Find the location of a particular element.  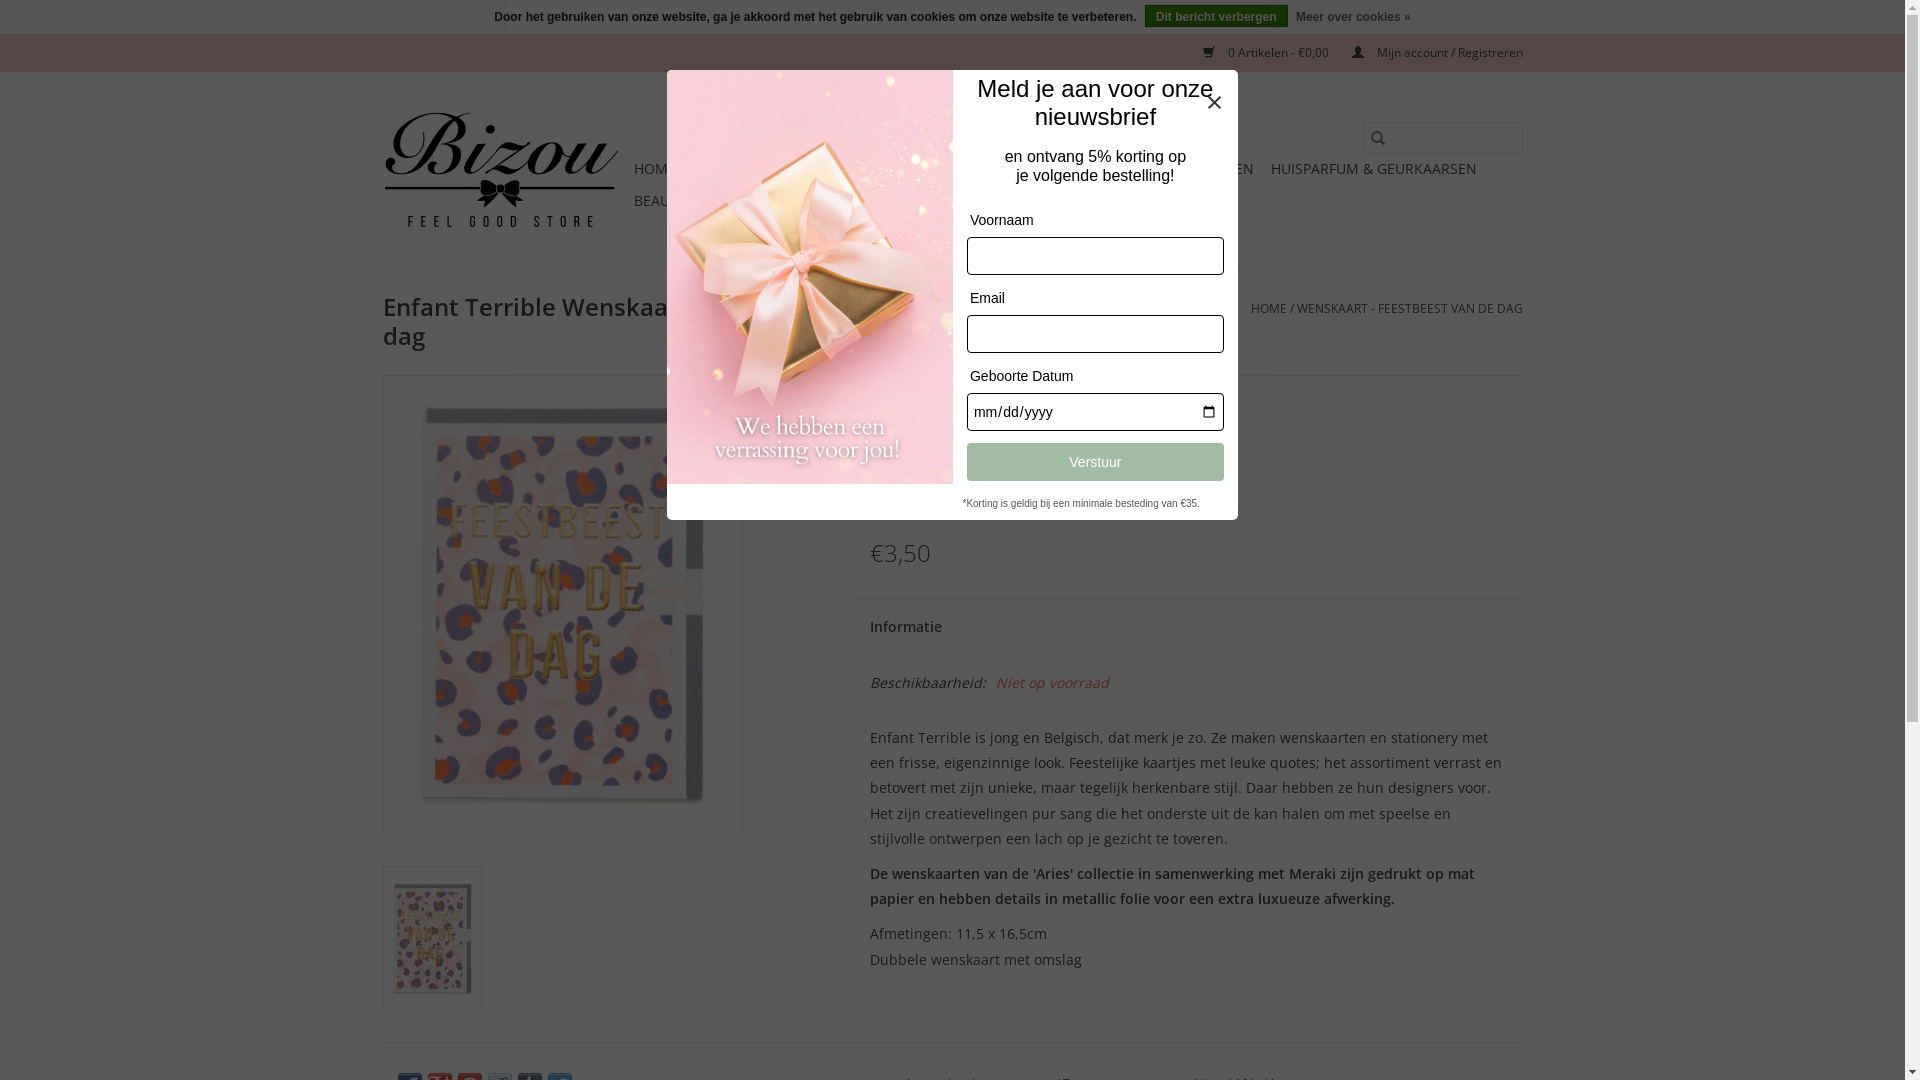

KERSTMIS is located at coordinates (838, 169).